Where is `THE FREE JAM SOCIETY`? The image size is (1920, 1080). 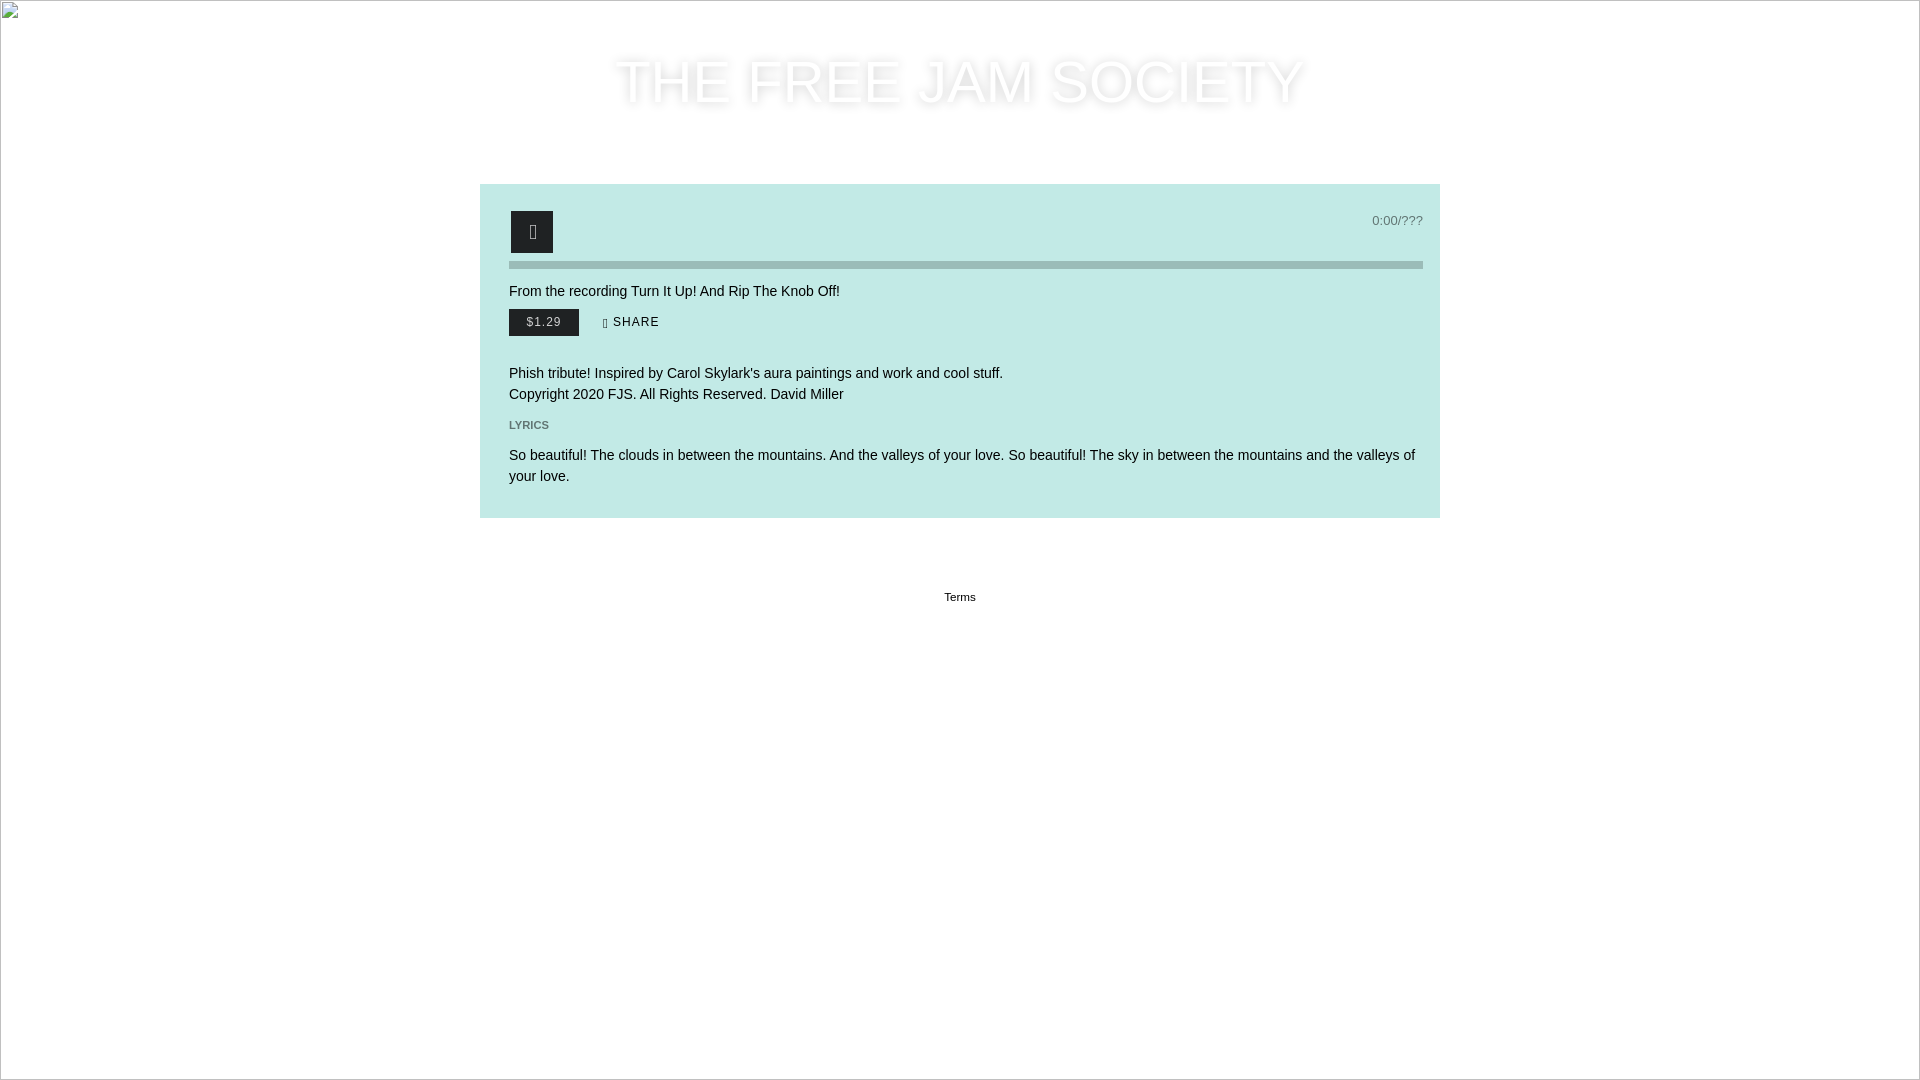
THE FREE JAM SOCIETY is located at coordinates (960, 92).